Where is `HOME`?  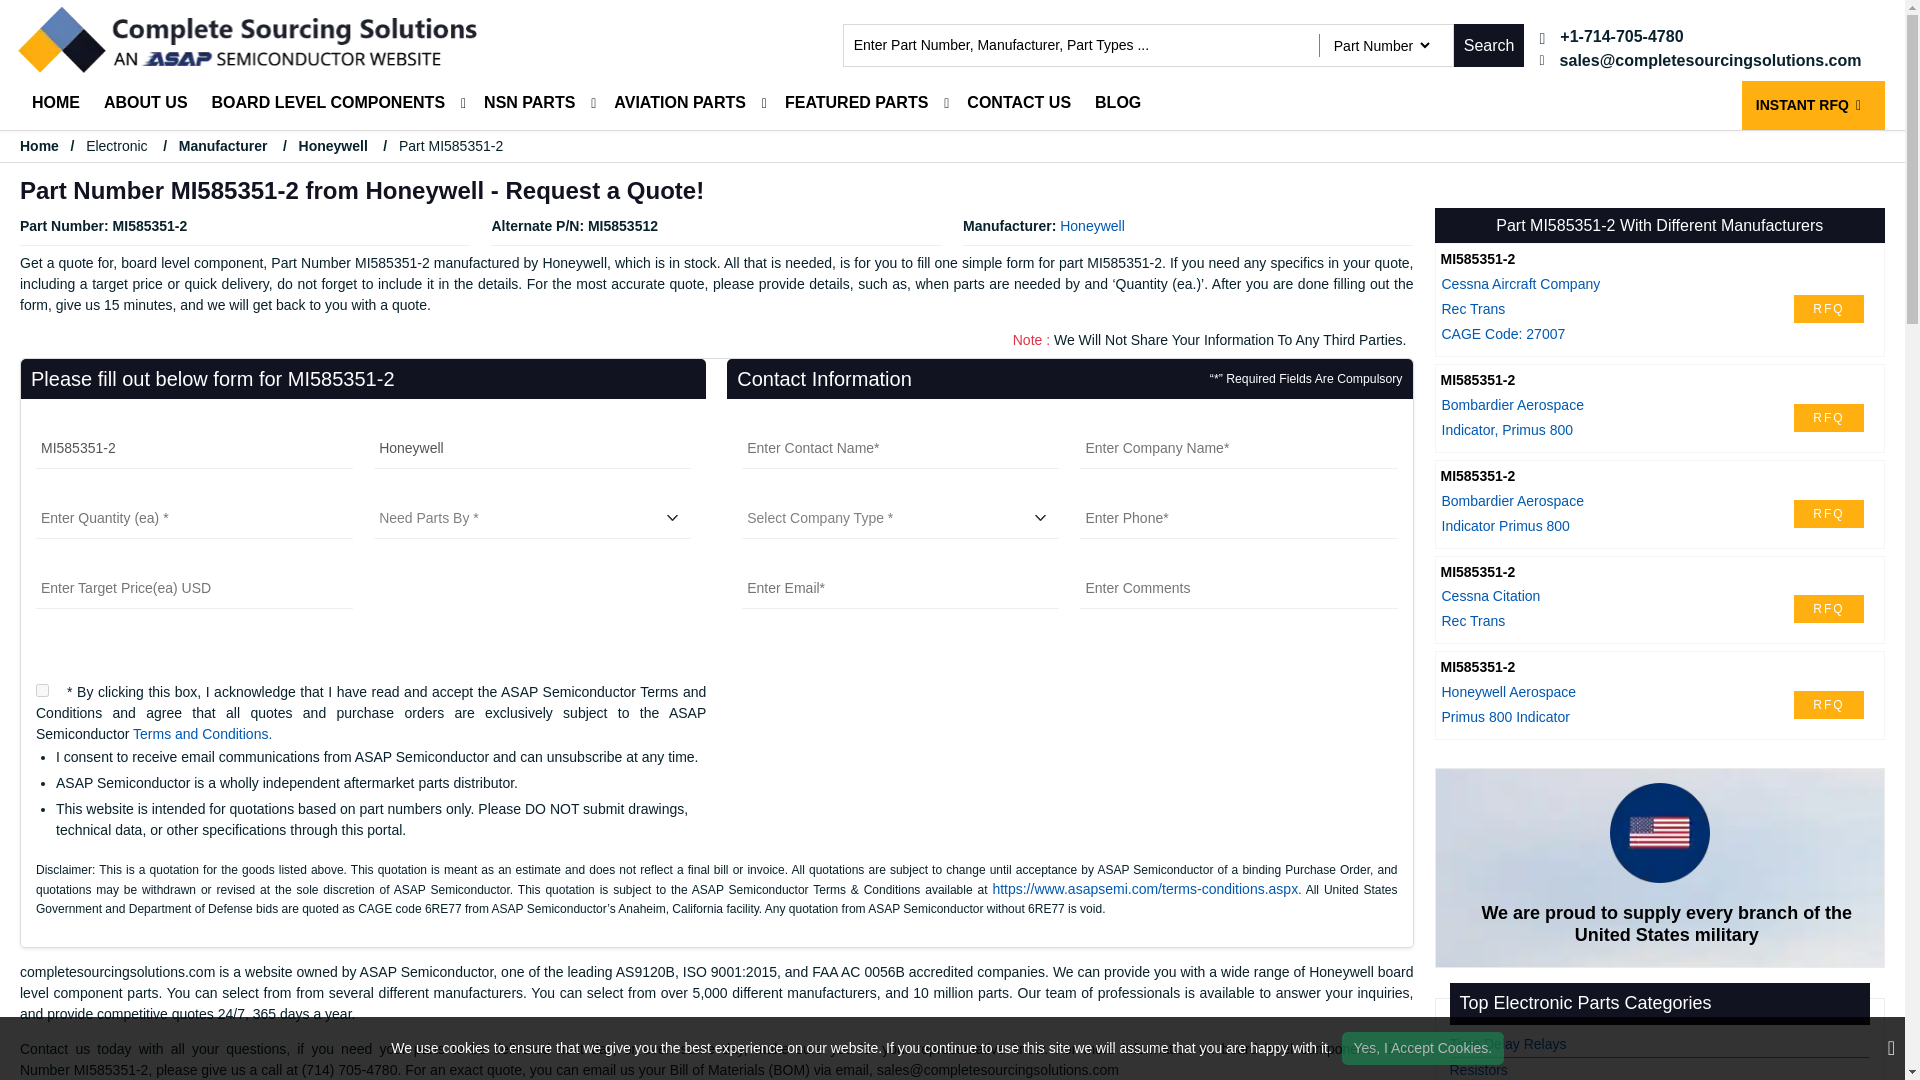
HOME is located at coordinates (56, 103).